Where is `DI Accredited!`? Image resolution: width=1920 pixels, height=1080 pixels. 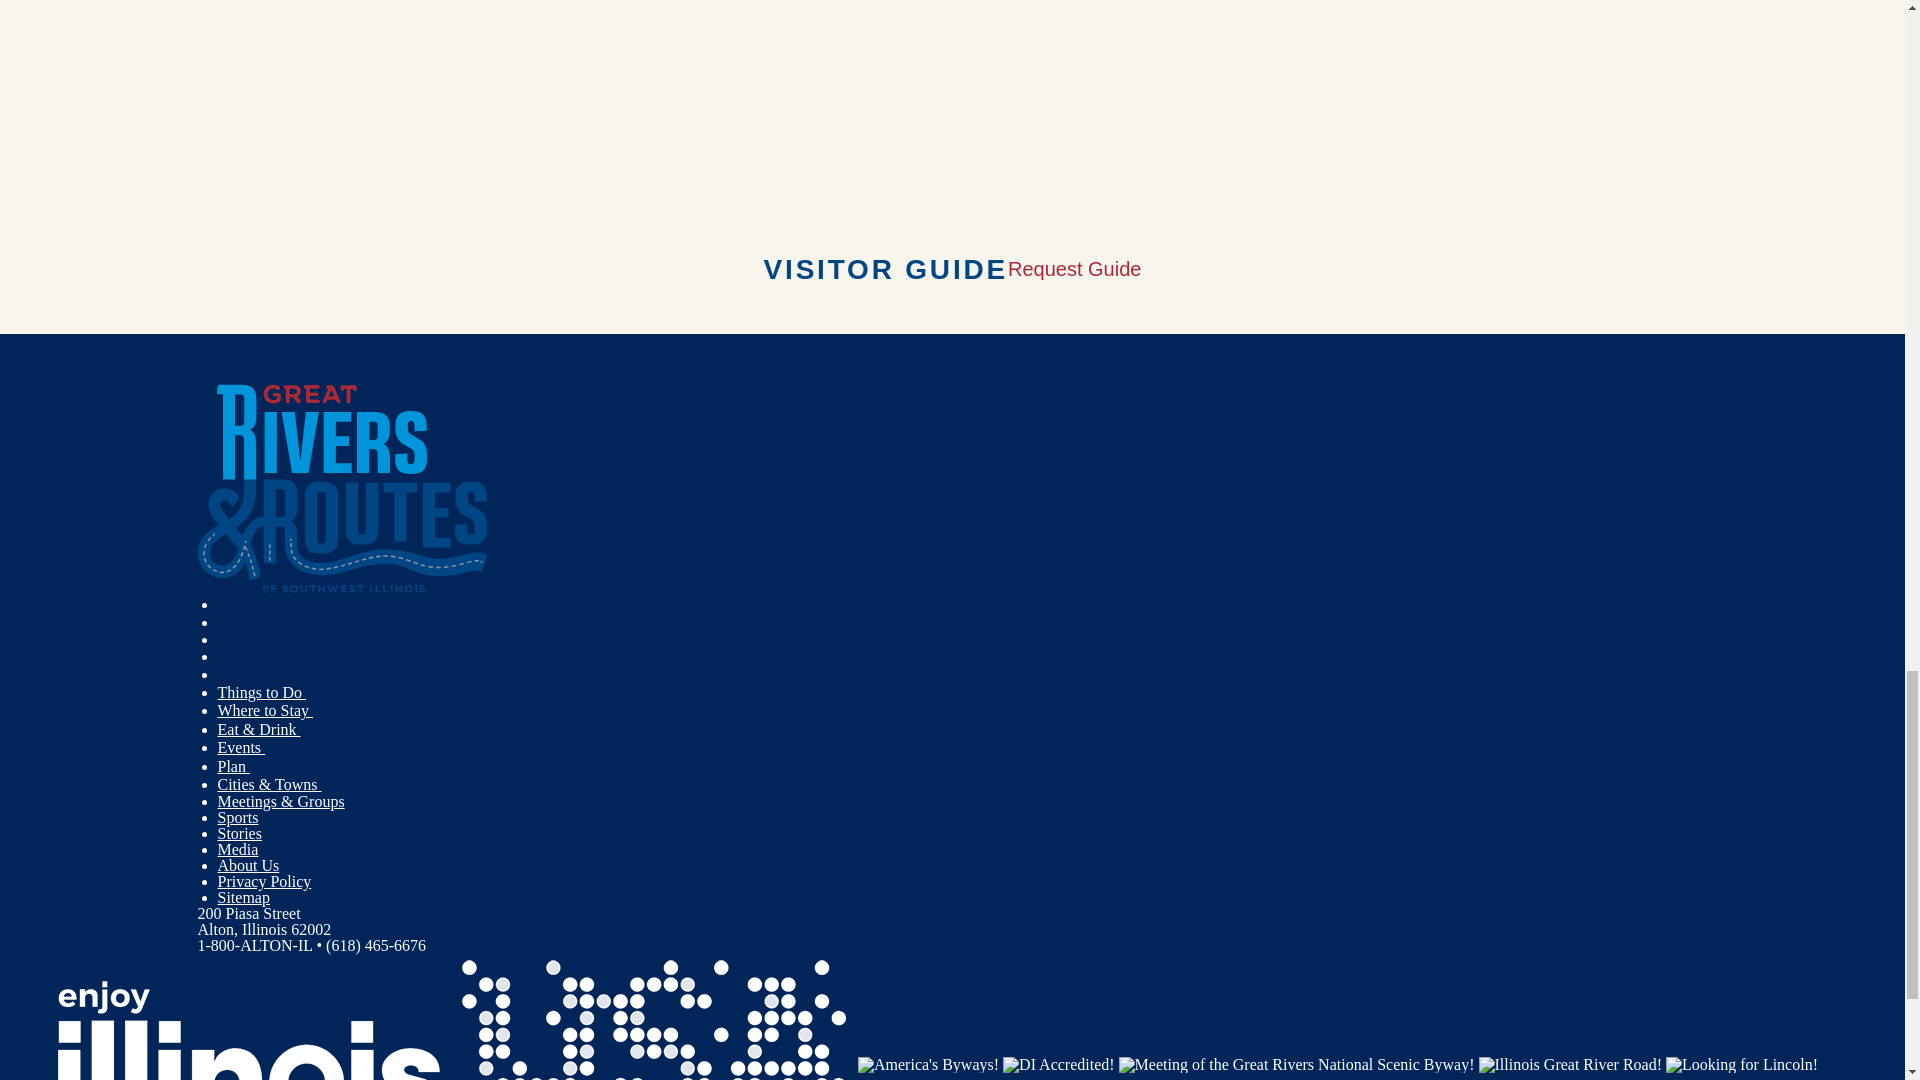
DI Accredited! is located at coordinates (1058, 1064).